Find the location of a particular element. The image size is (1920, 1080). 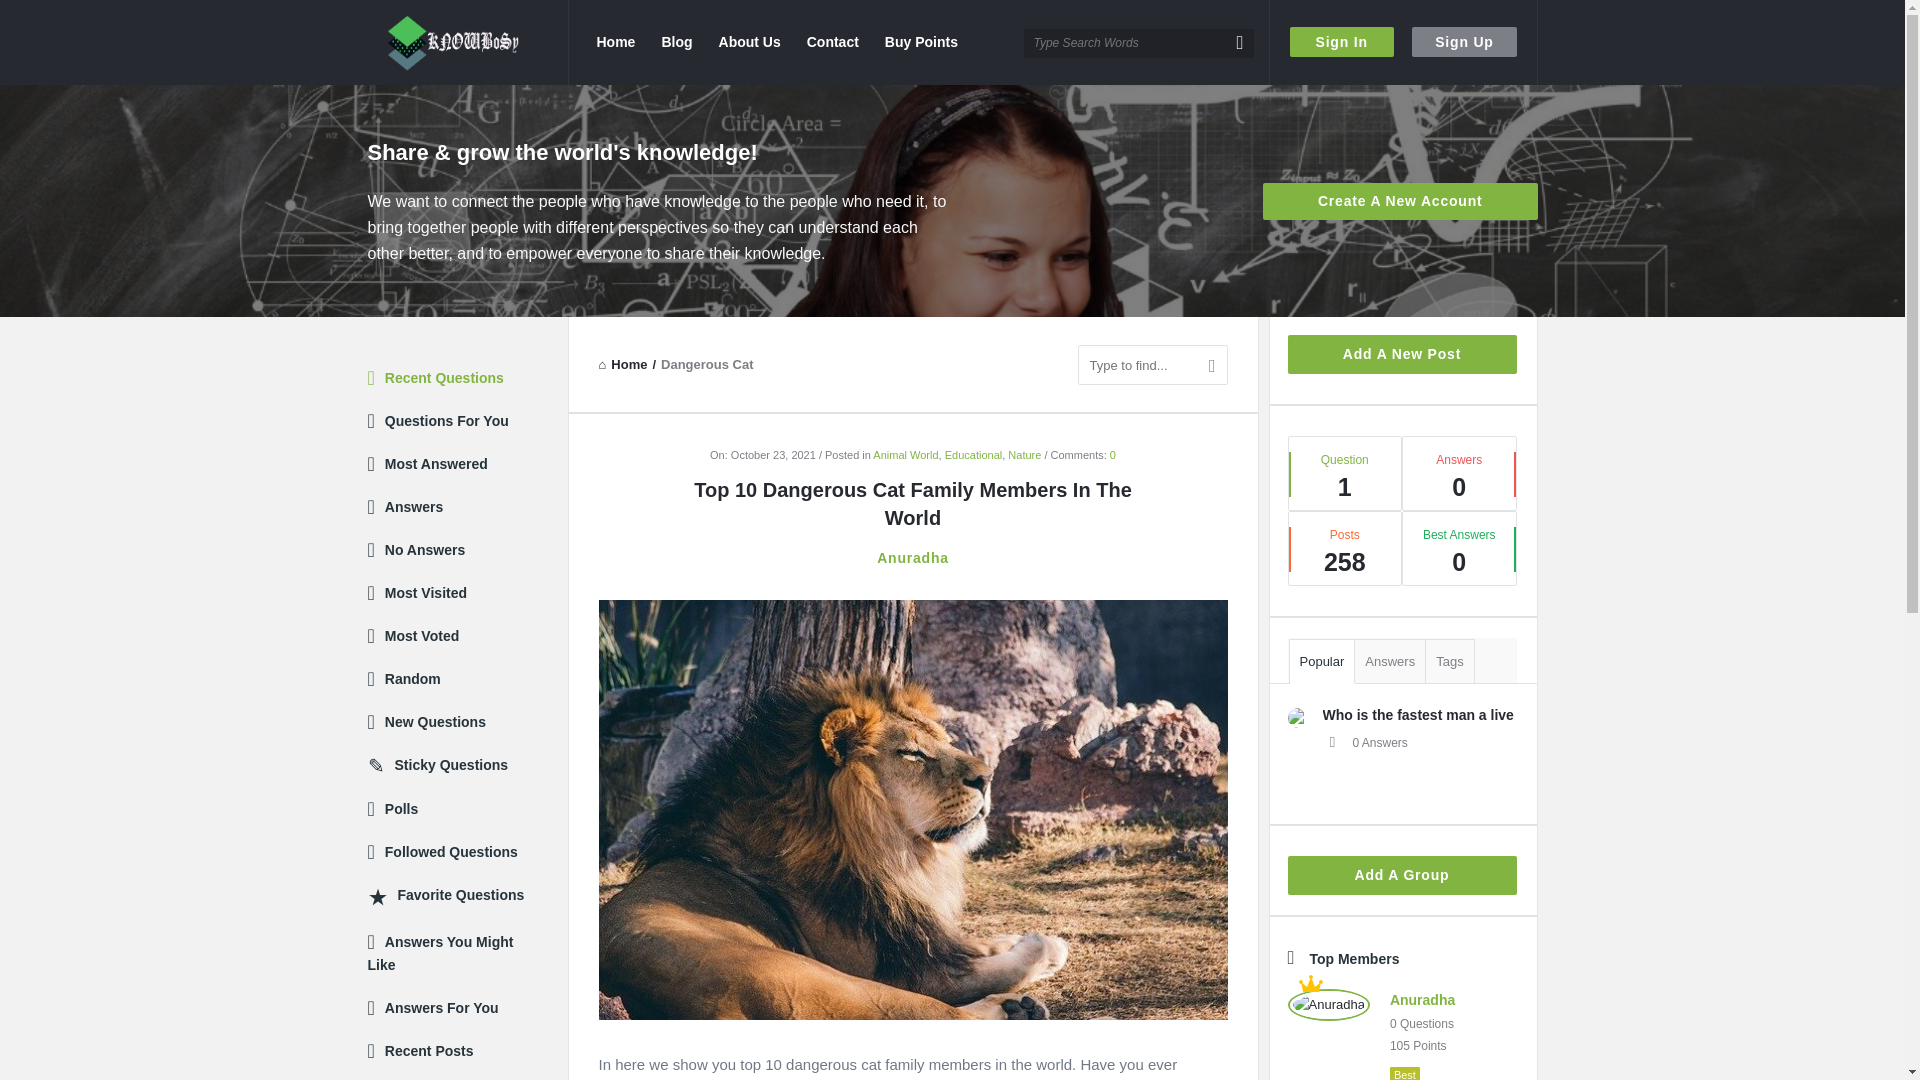

Top 10 Dangerous Cat Family Members In The World is located at coordinates (912, 808).